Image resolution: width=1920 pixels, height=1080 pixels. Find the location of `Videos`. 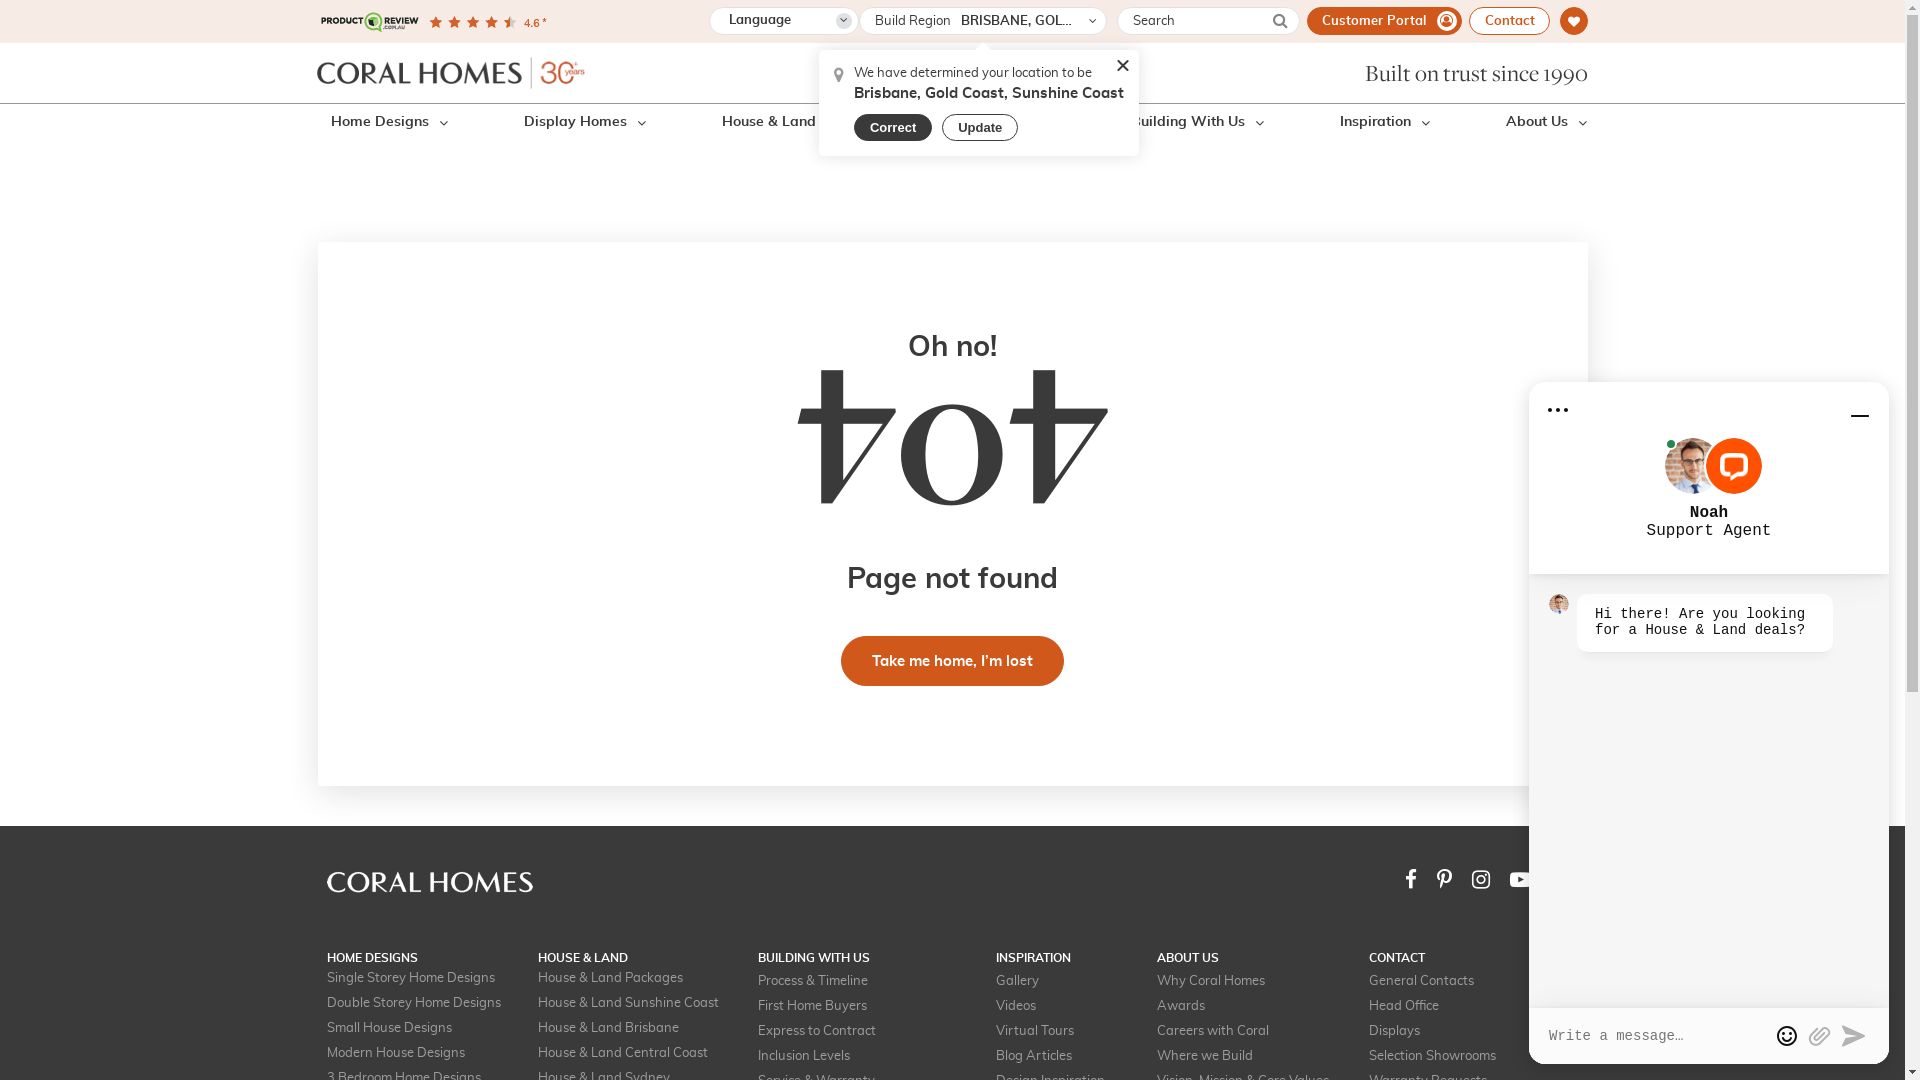

Videos is located at coordinates (1016, 1006).